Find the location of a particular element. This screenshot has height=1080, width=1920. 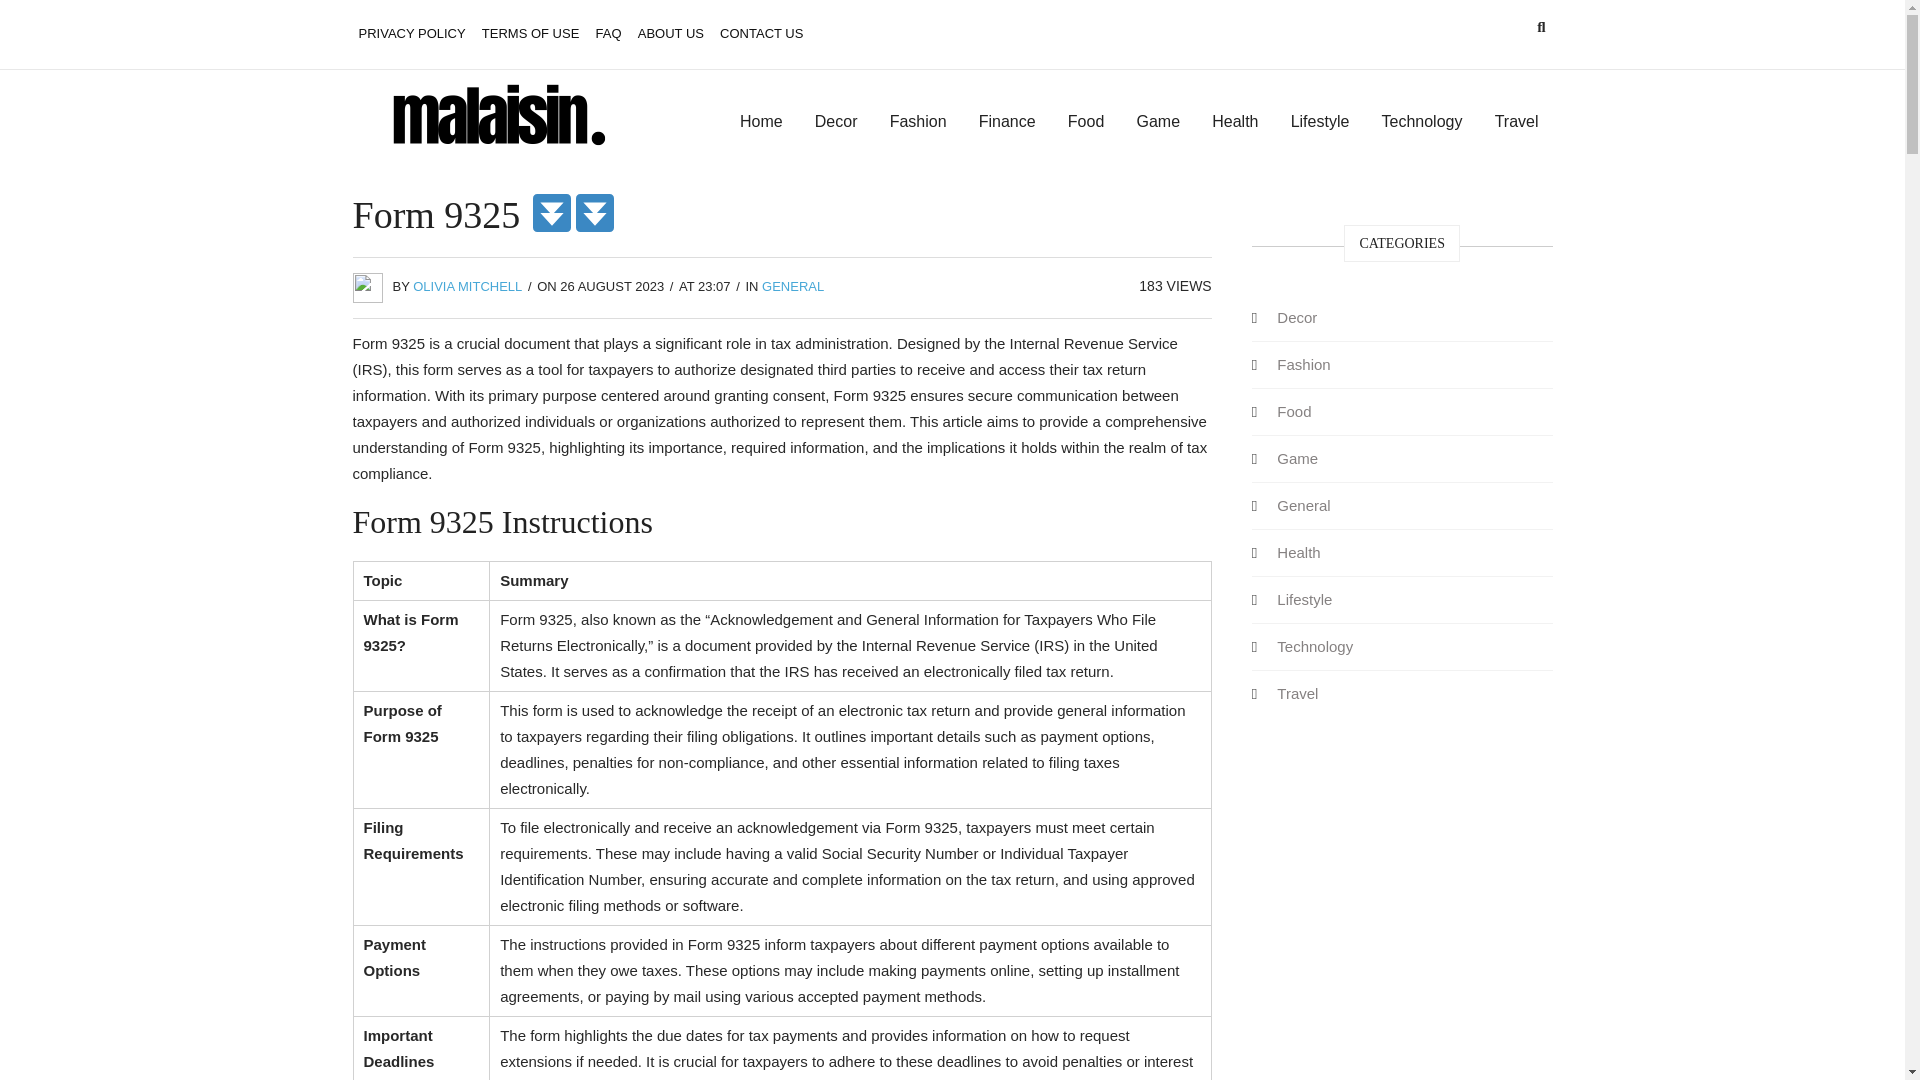

Fashion is located at coordinates (1304, 364).